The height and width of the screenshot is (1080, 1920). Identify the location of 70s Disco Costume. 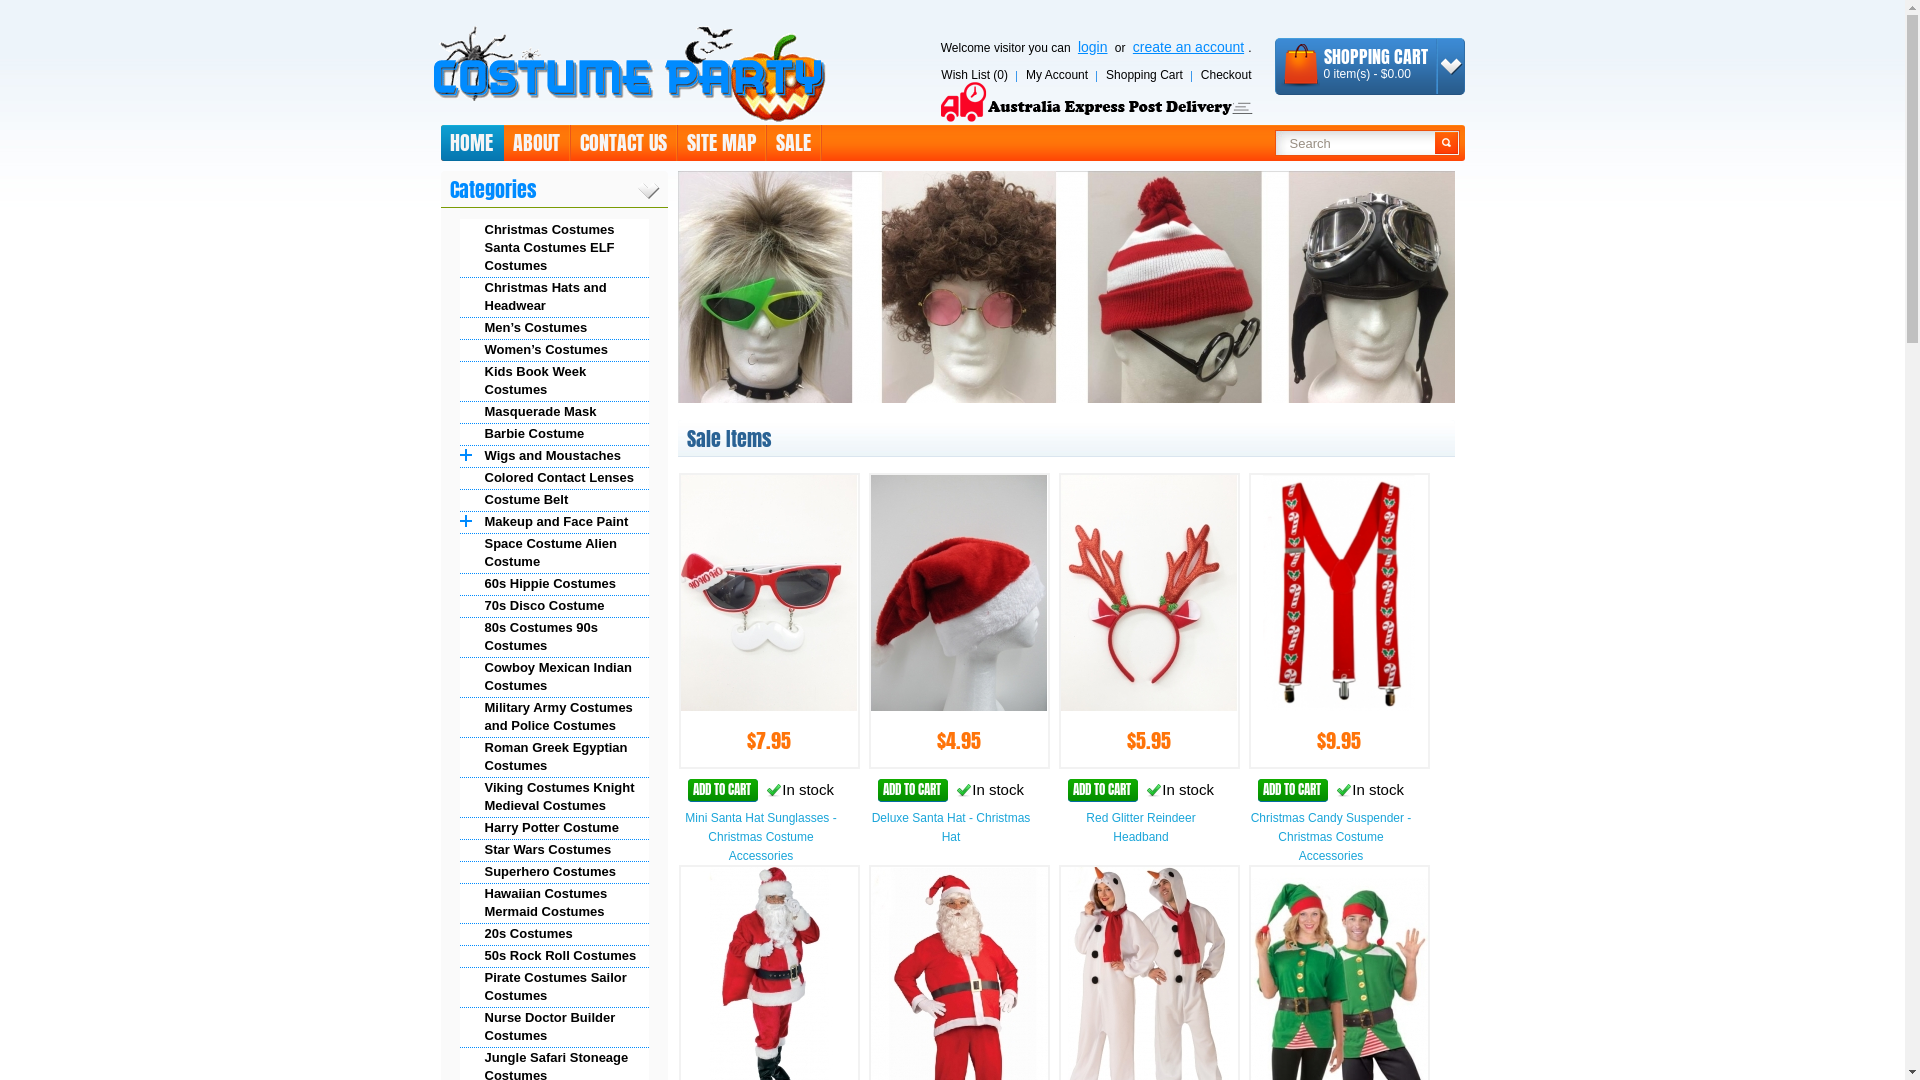
(554, 606).